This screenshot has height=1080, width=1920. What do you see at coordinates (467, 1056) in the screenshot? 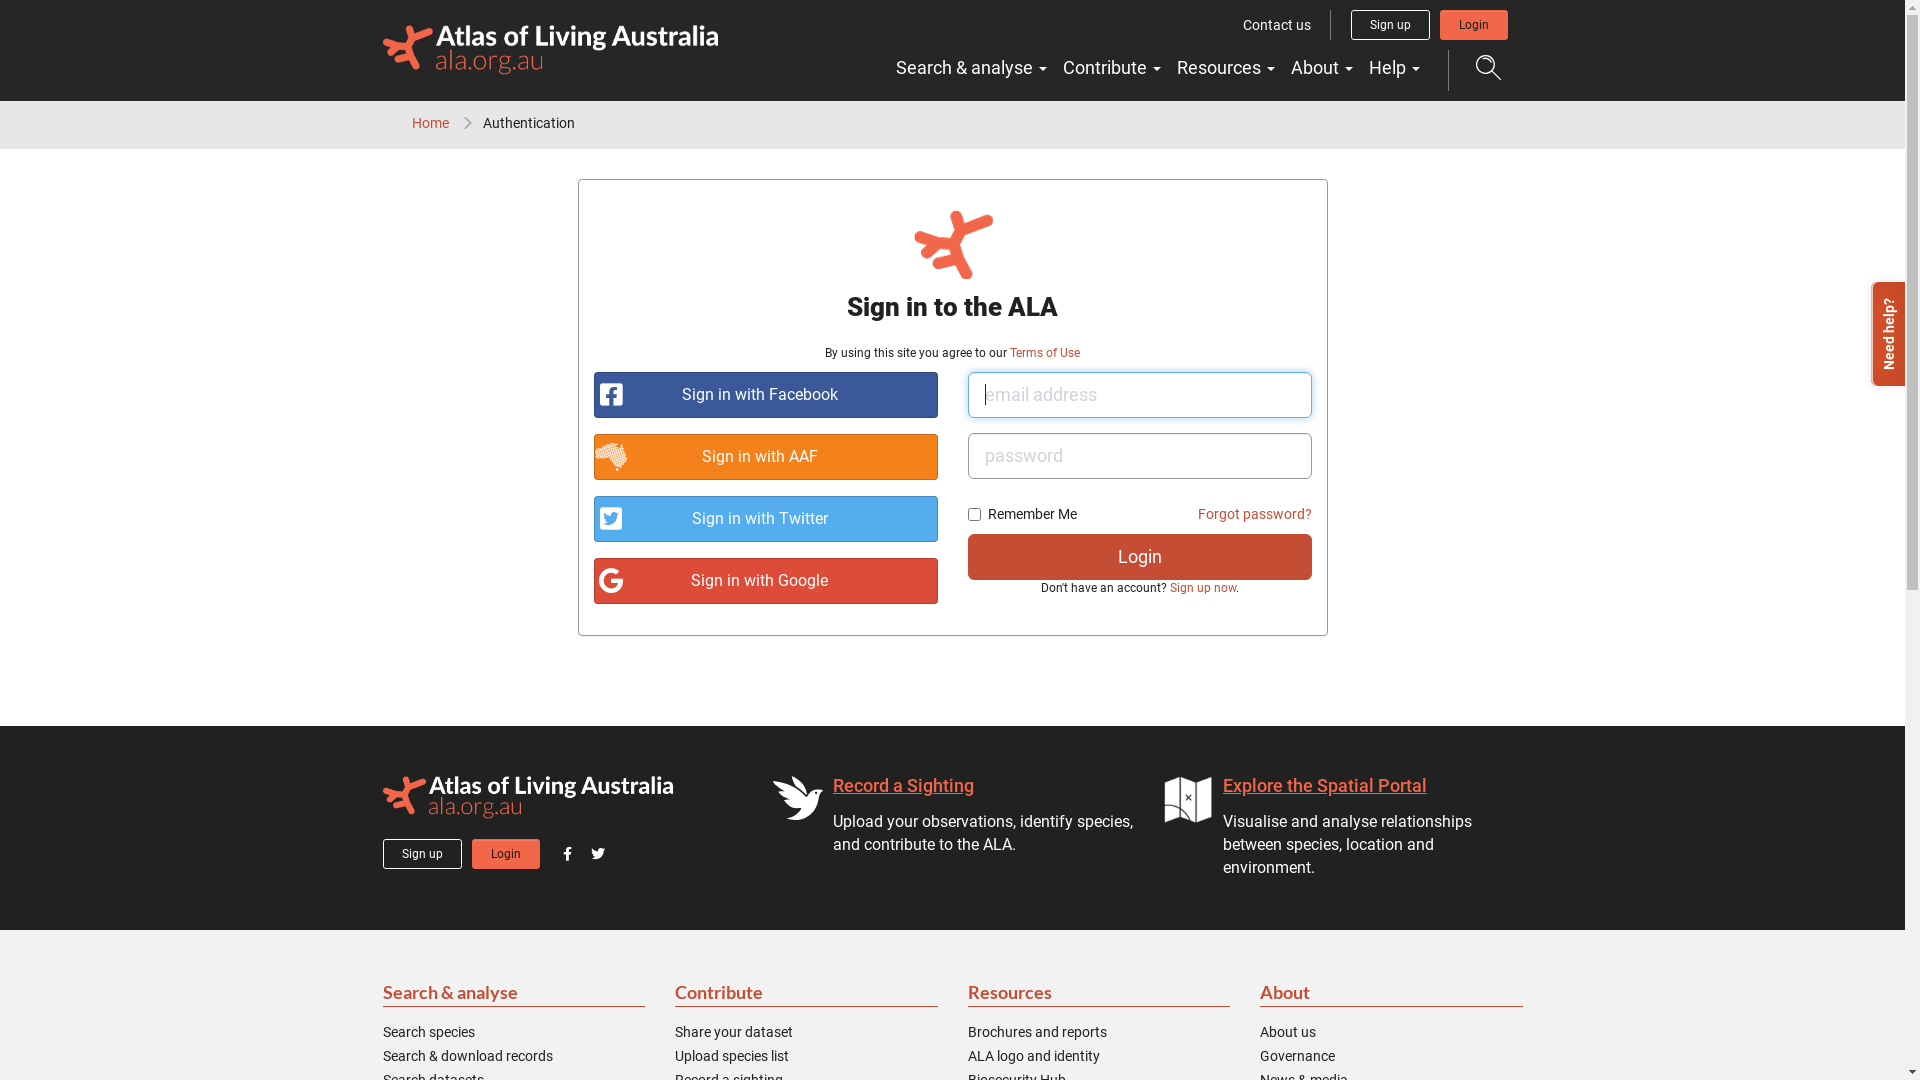
I see `Search & download records` at bounding box center [467, 1056].